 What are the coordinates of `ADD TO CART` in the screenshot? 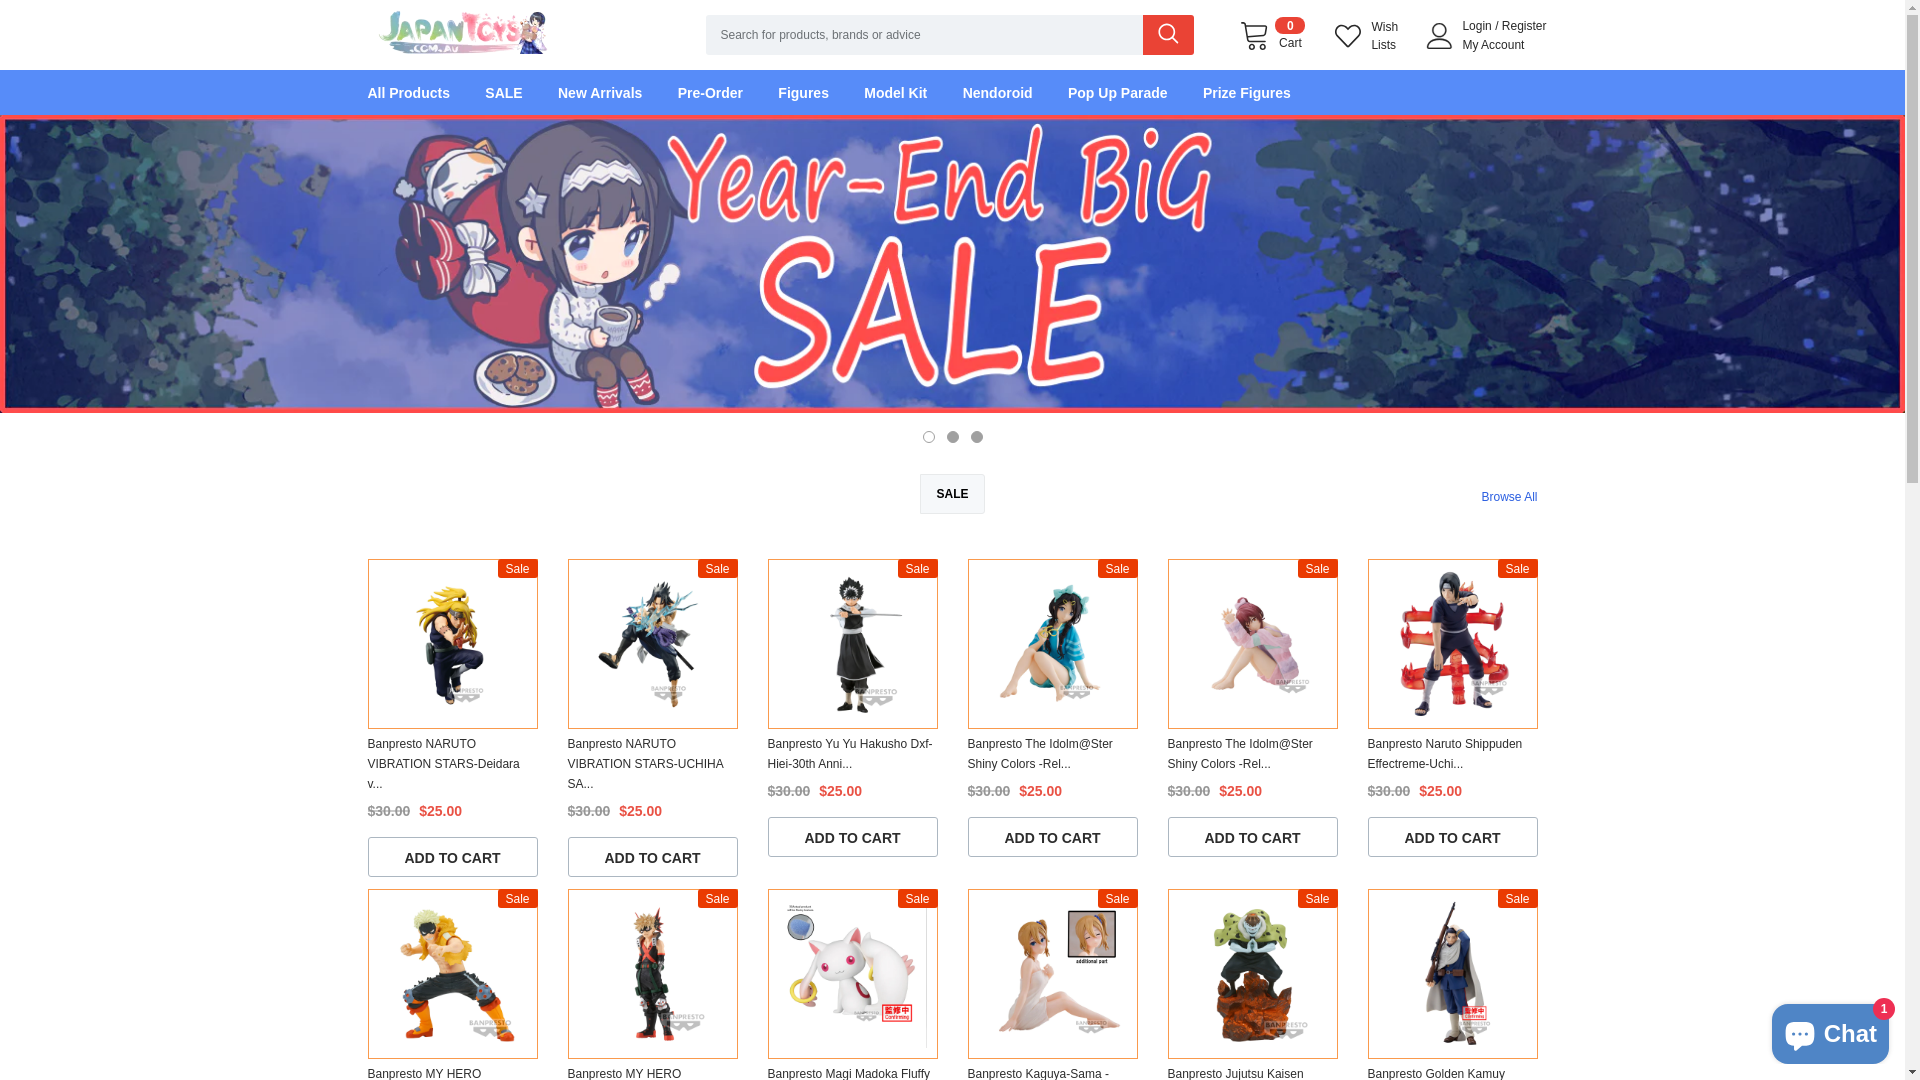 It's located at (1453, 837).